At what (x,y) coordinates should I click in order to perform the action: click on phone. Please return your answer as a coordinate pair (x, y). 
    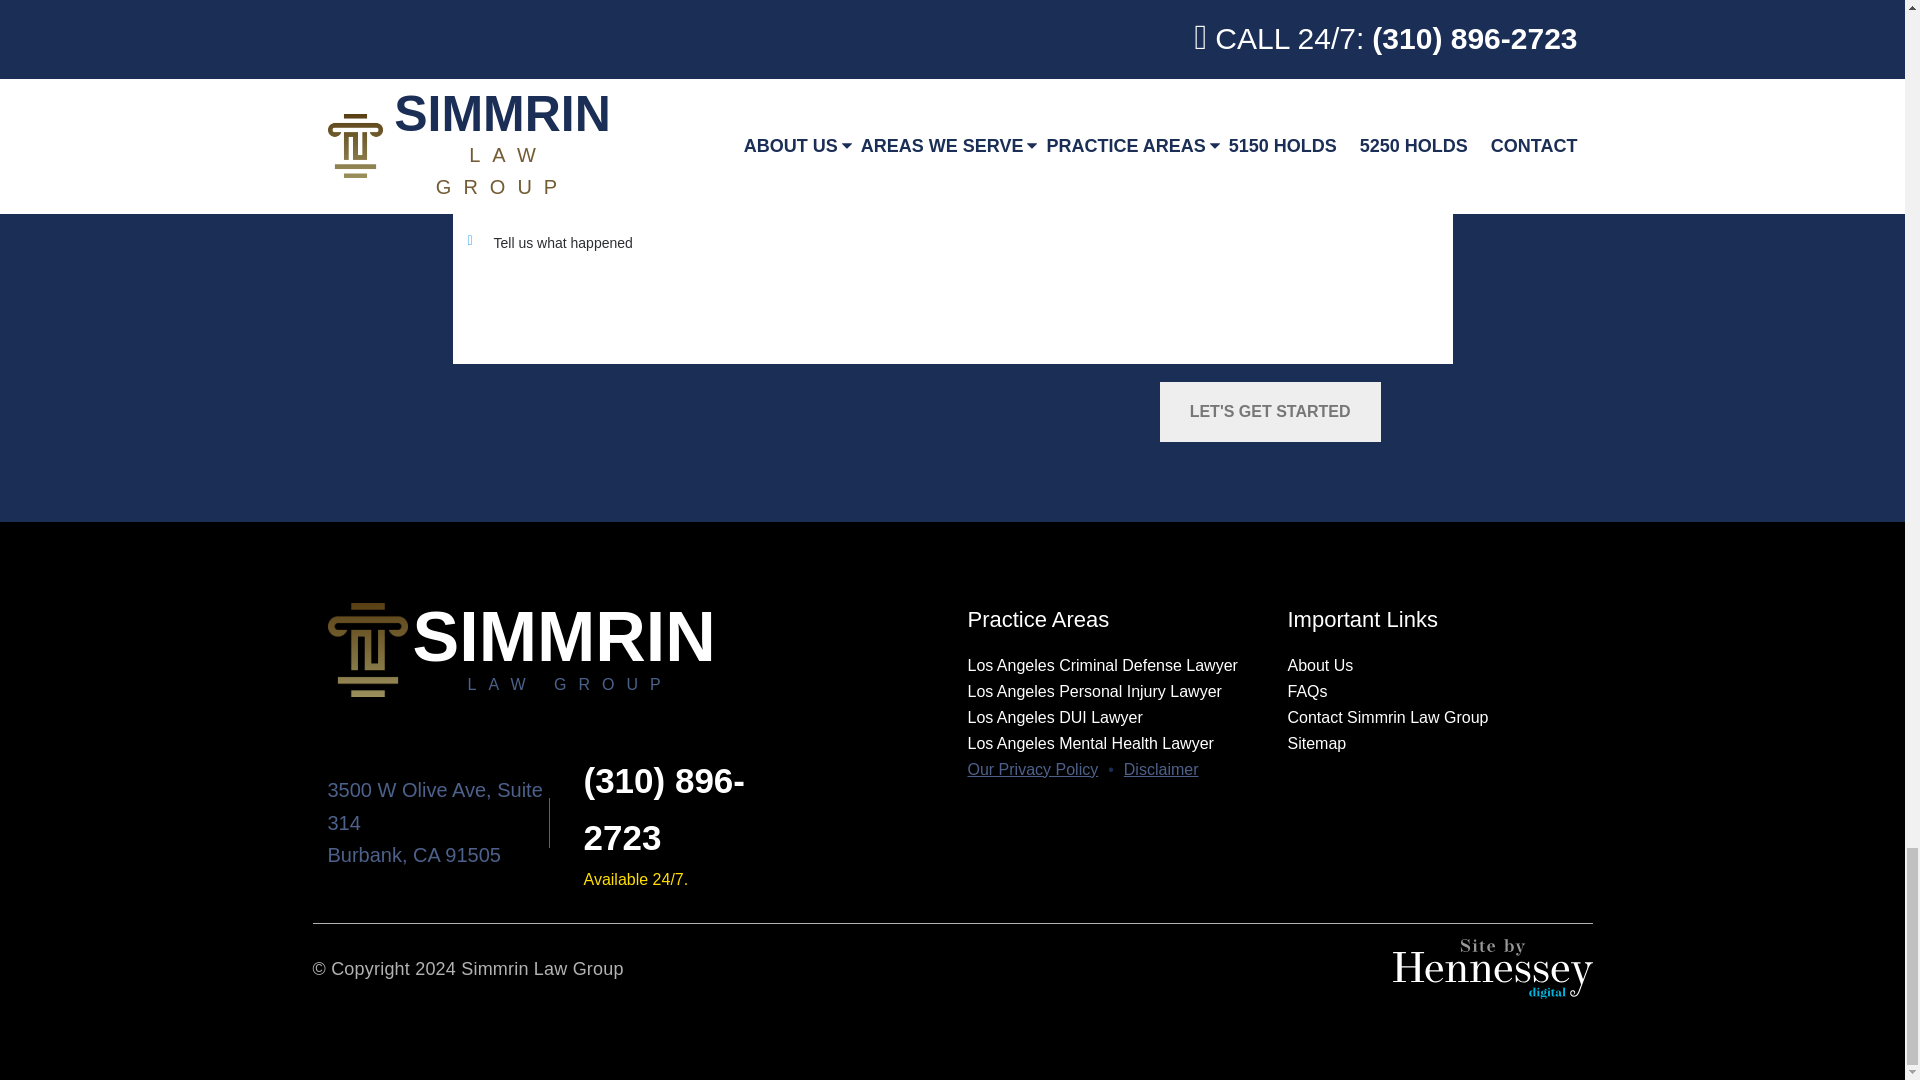
    Looking at the image, I should click on (664, 809).